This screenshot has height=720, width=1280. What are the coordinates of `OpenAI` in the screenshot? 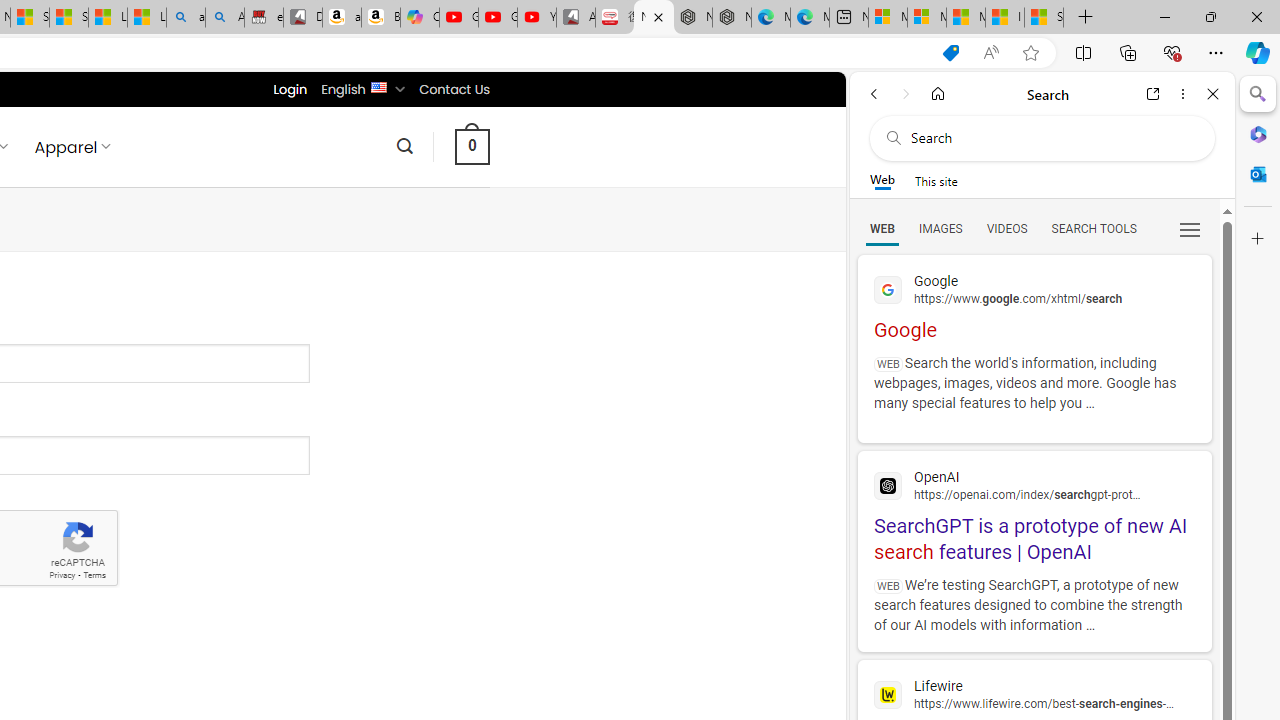 It's located at (1034, 484).